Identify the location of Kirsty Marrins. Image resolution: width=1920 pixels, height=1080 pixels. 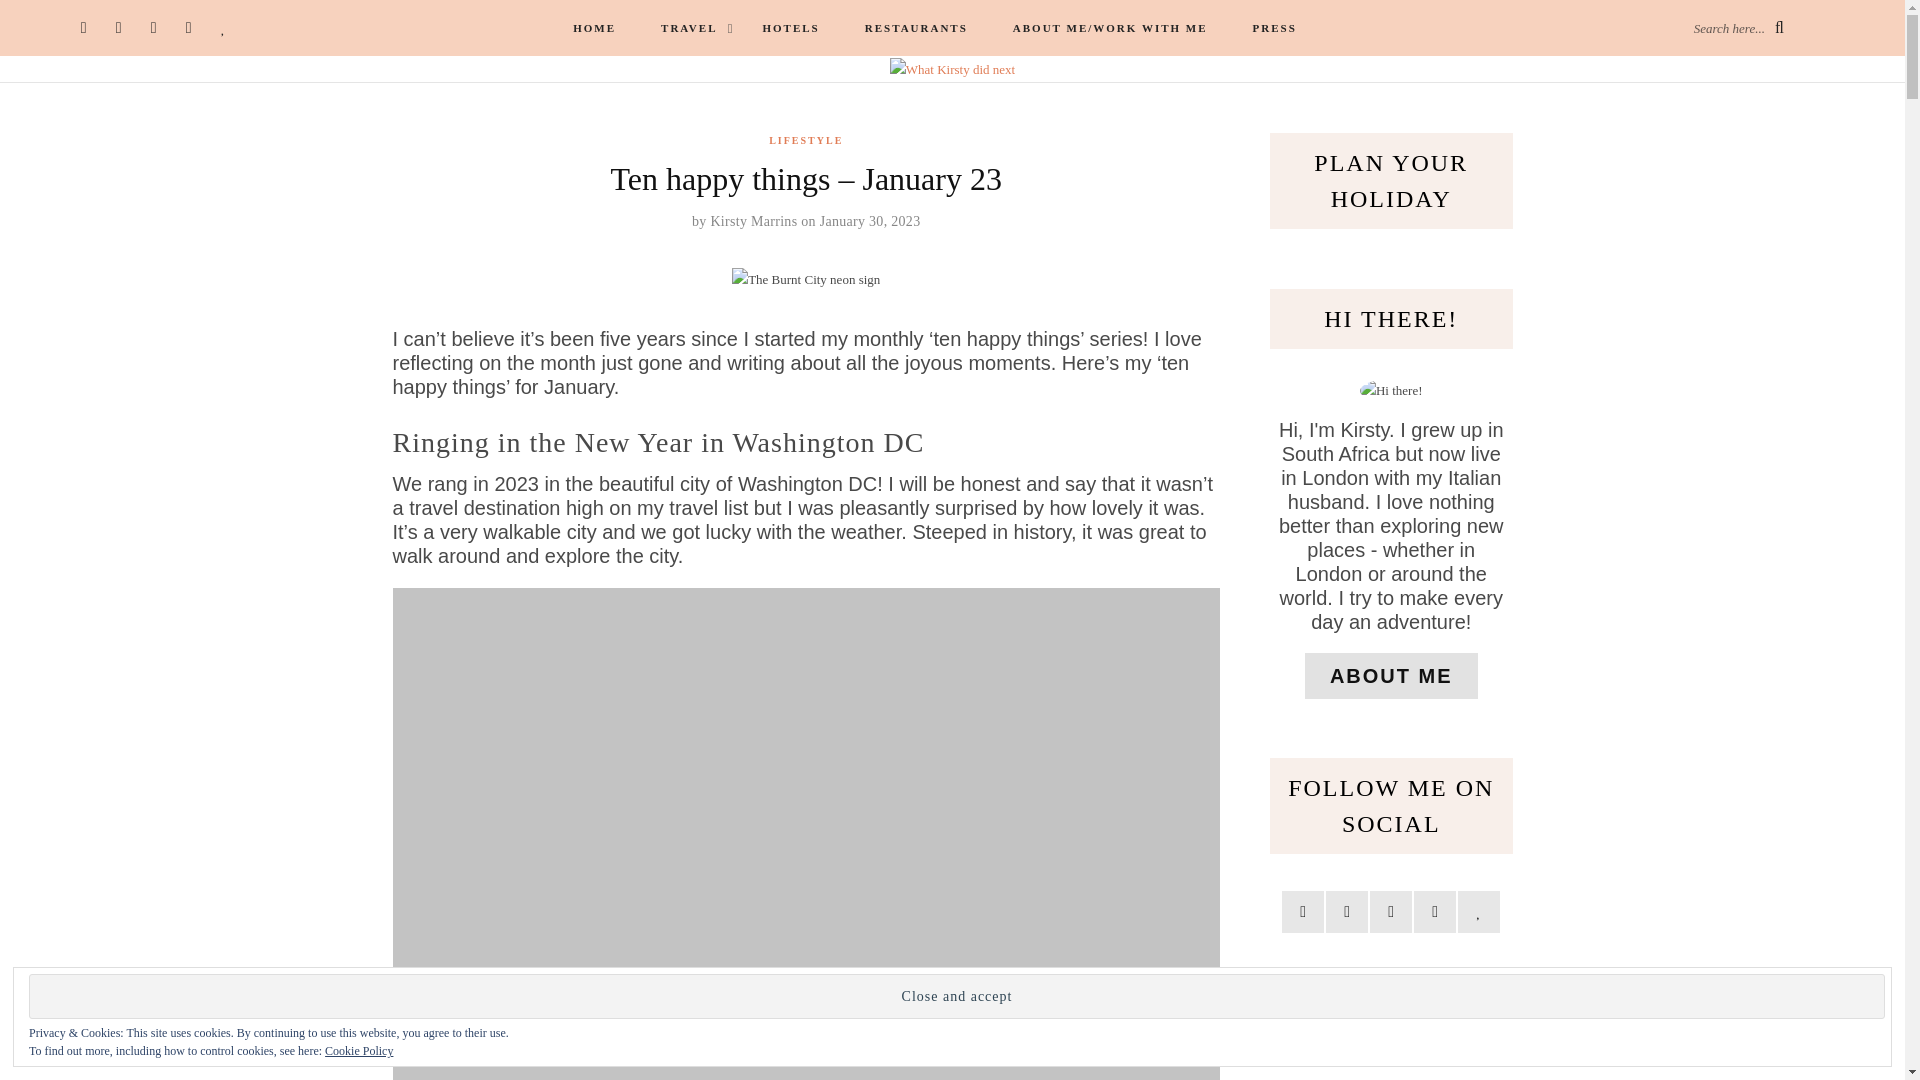
(753, 220).